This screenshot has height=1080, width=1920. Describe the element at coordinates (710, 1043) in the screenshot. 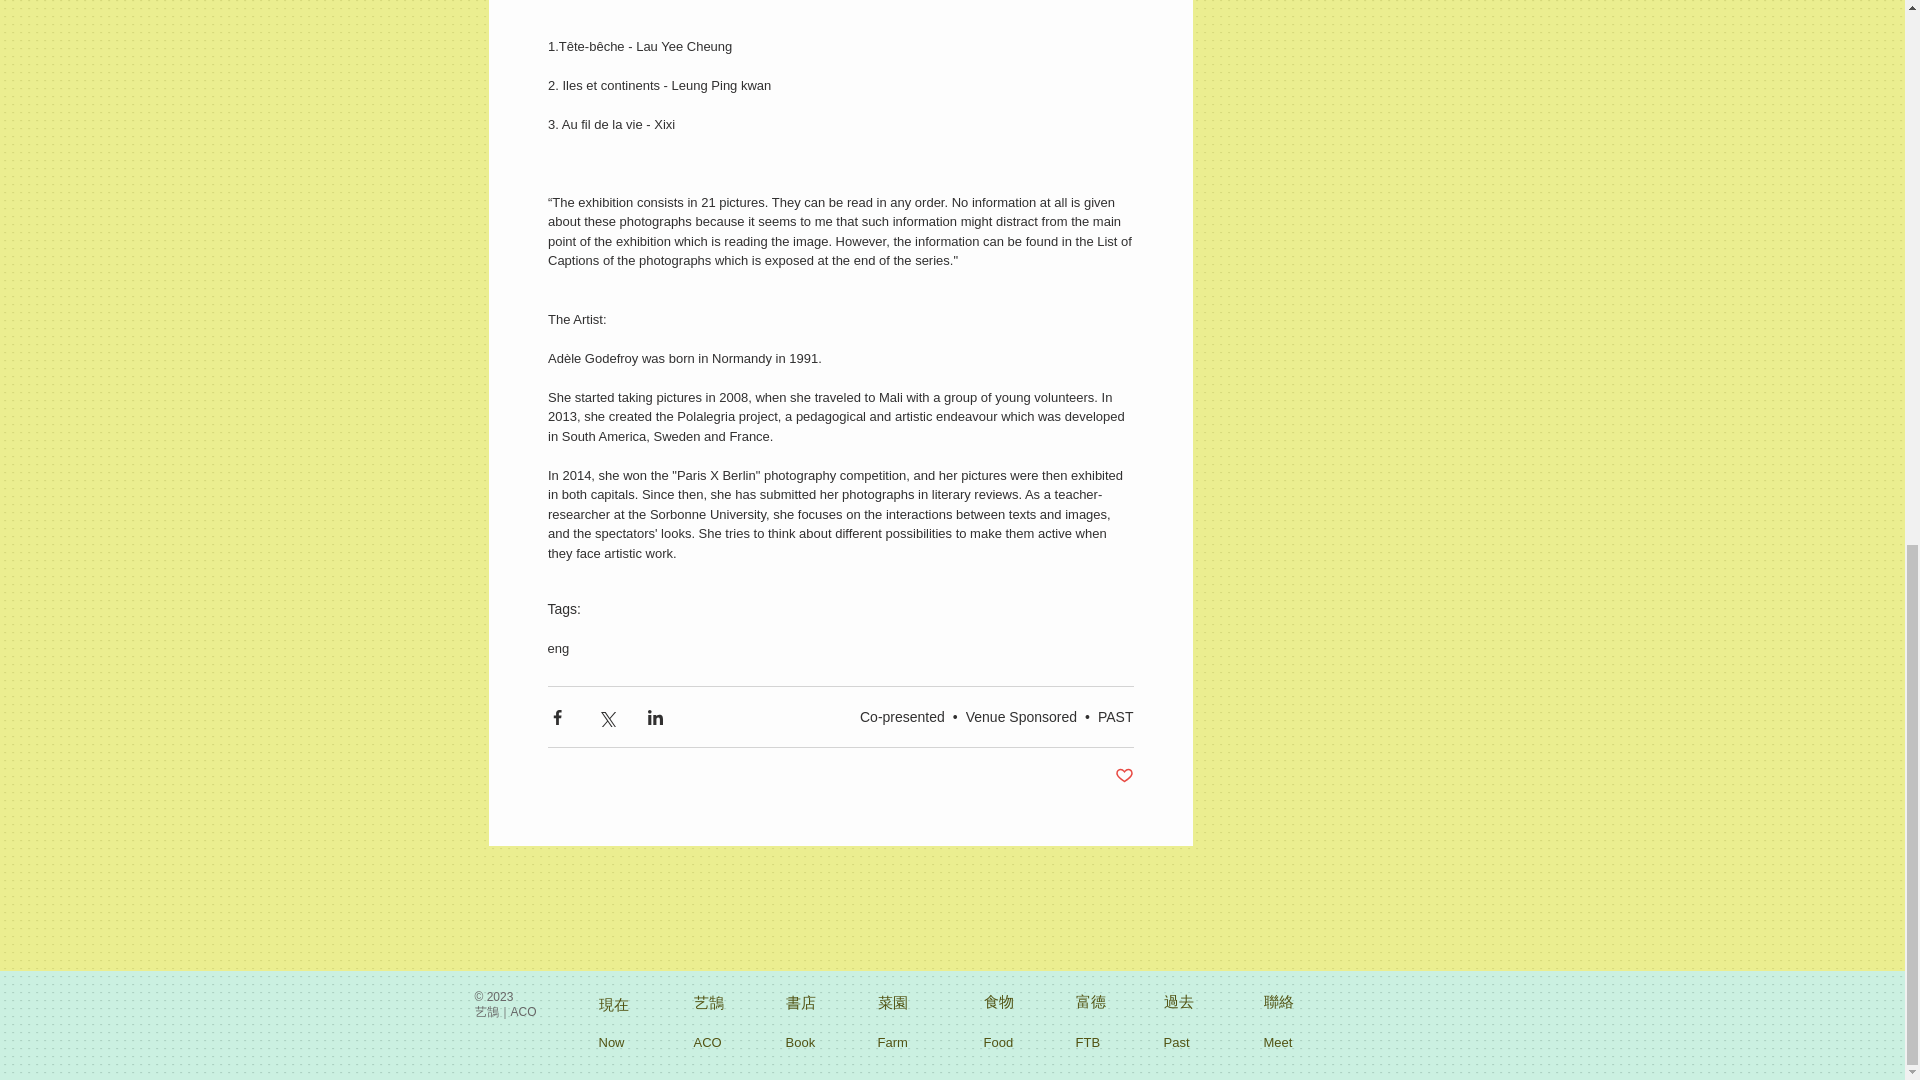

I see `ACO` at that location.